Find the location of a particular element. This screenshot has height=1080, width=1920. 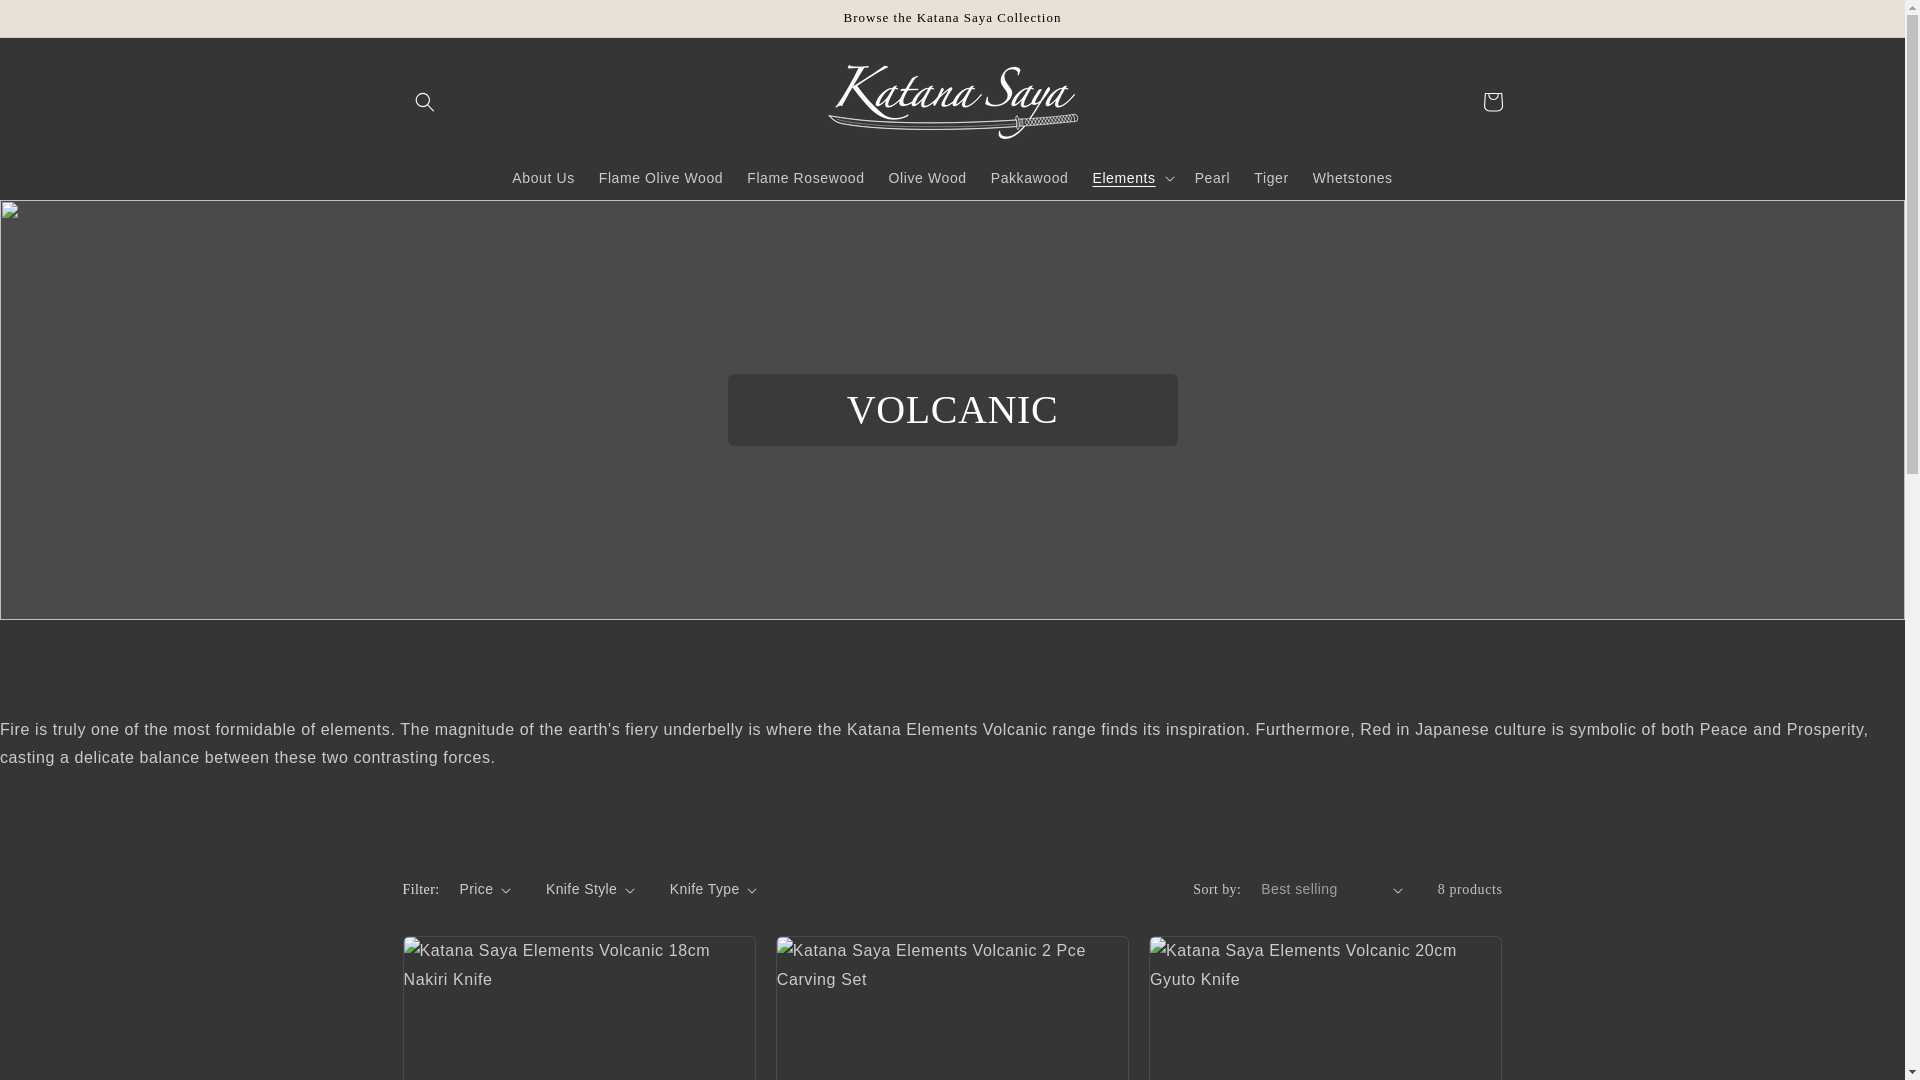

Pakkawood is located at coordinates (1030, 177).